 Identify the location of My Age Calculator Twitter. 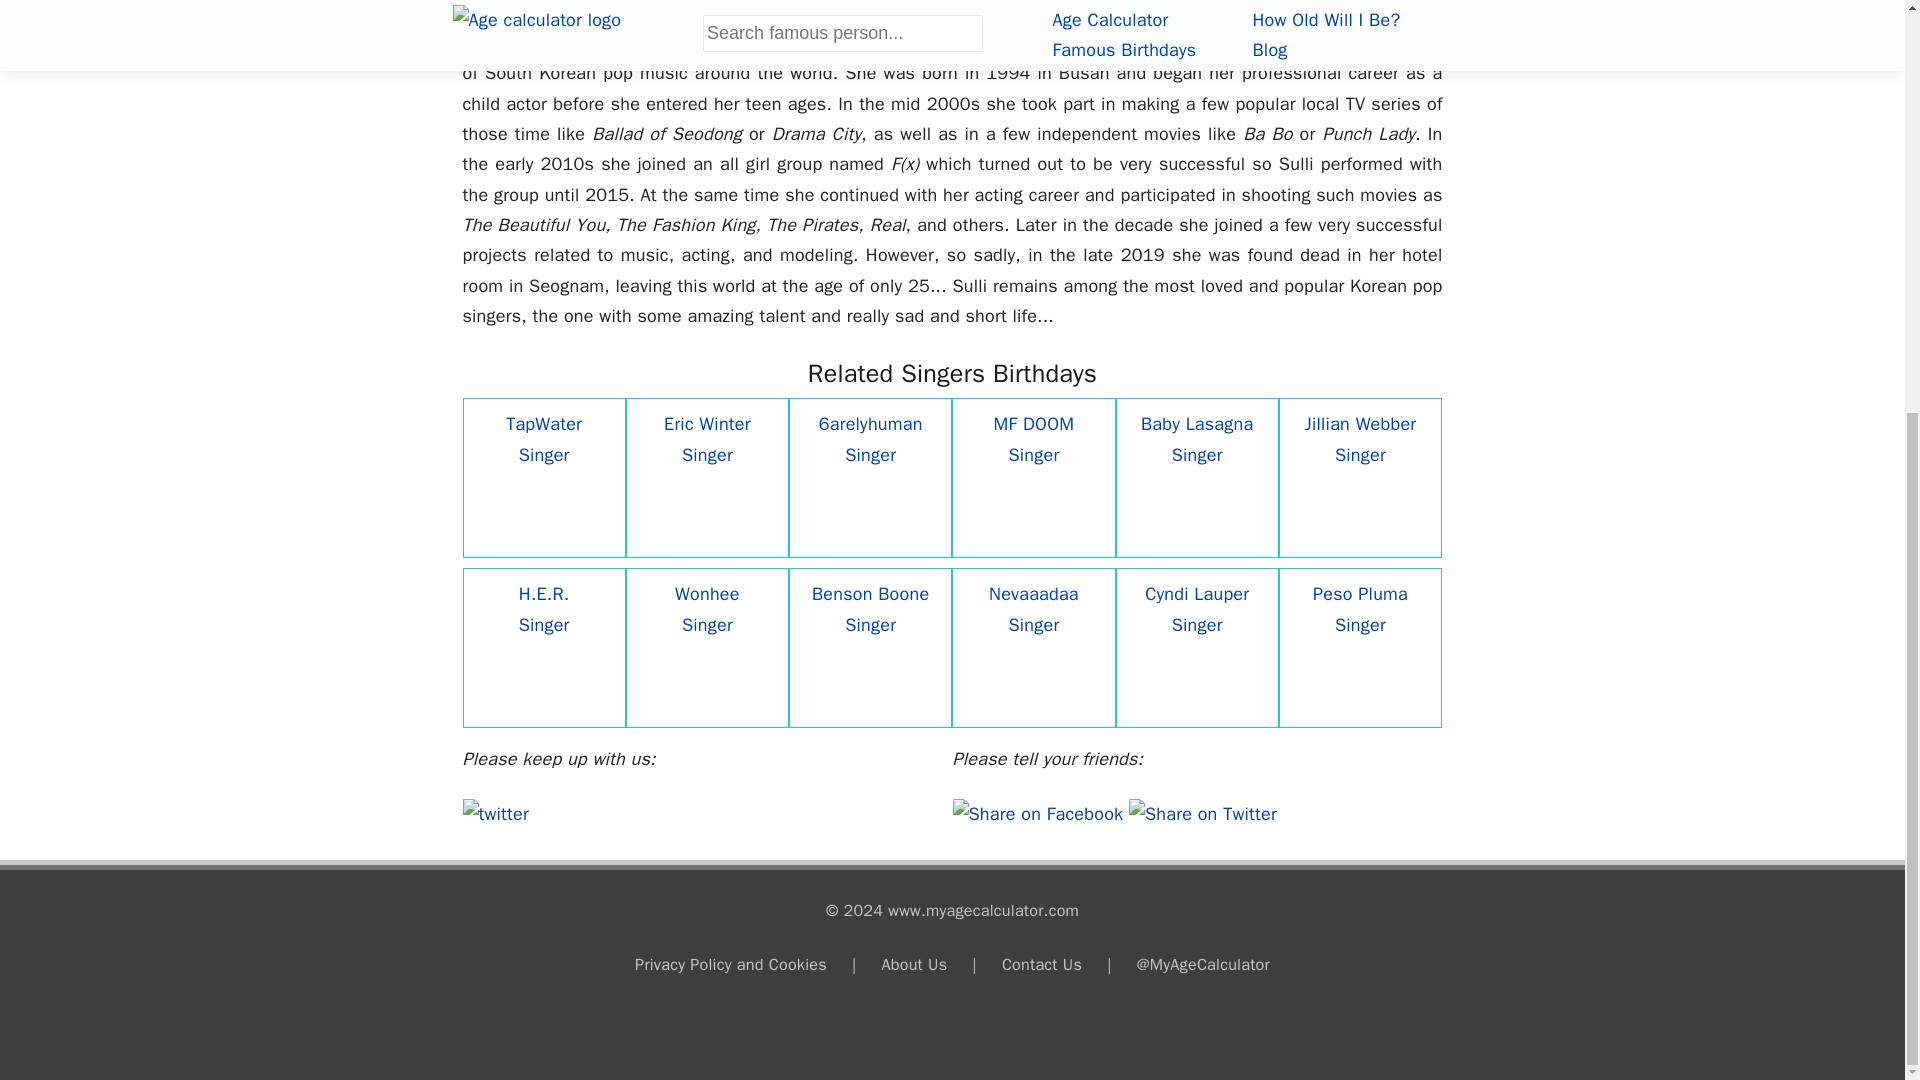
(495, 813).